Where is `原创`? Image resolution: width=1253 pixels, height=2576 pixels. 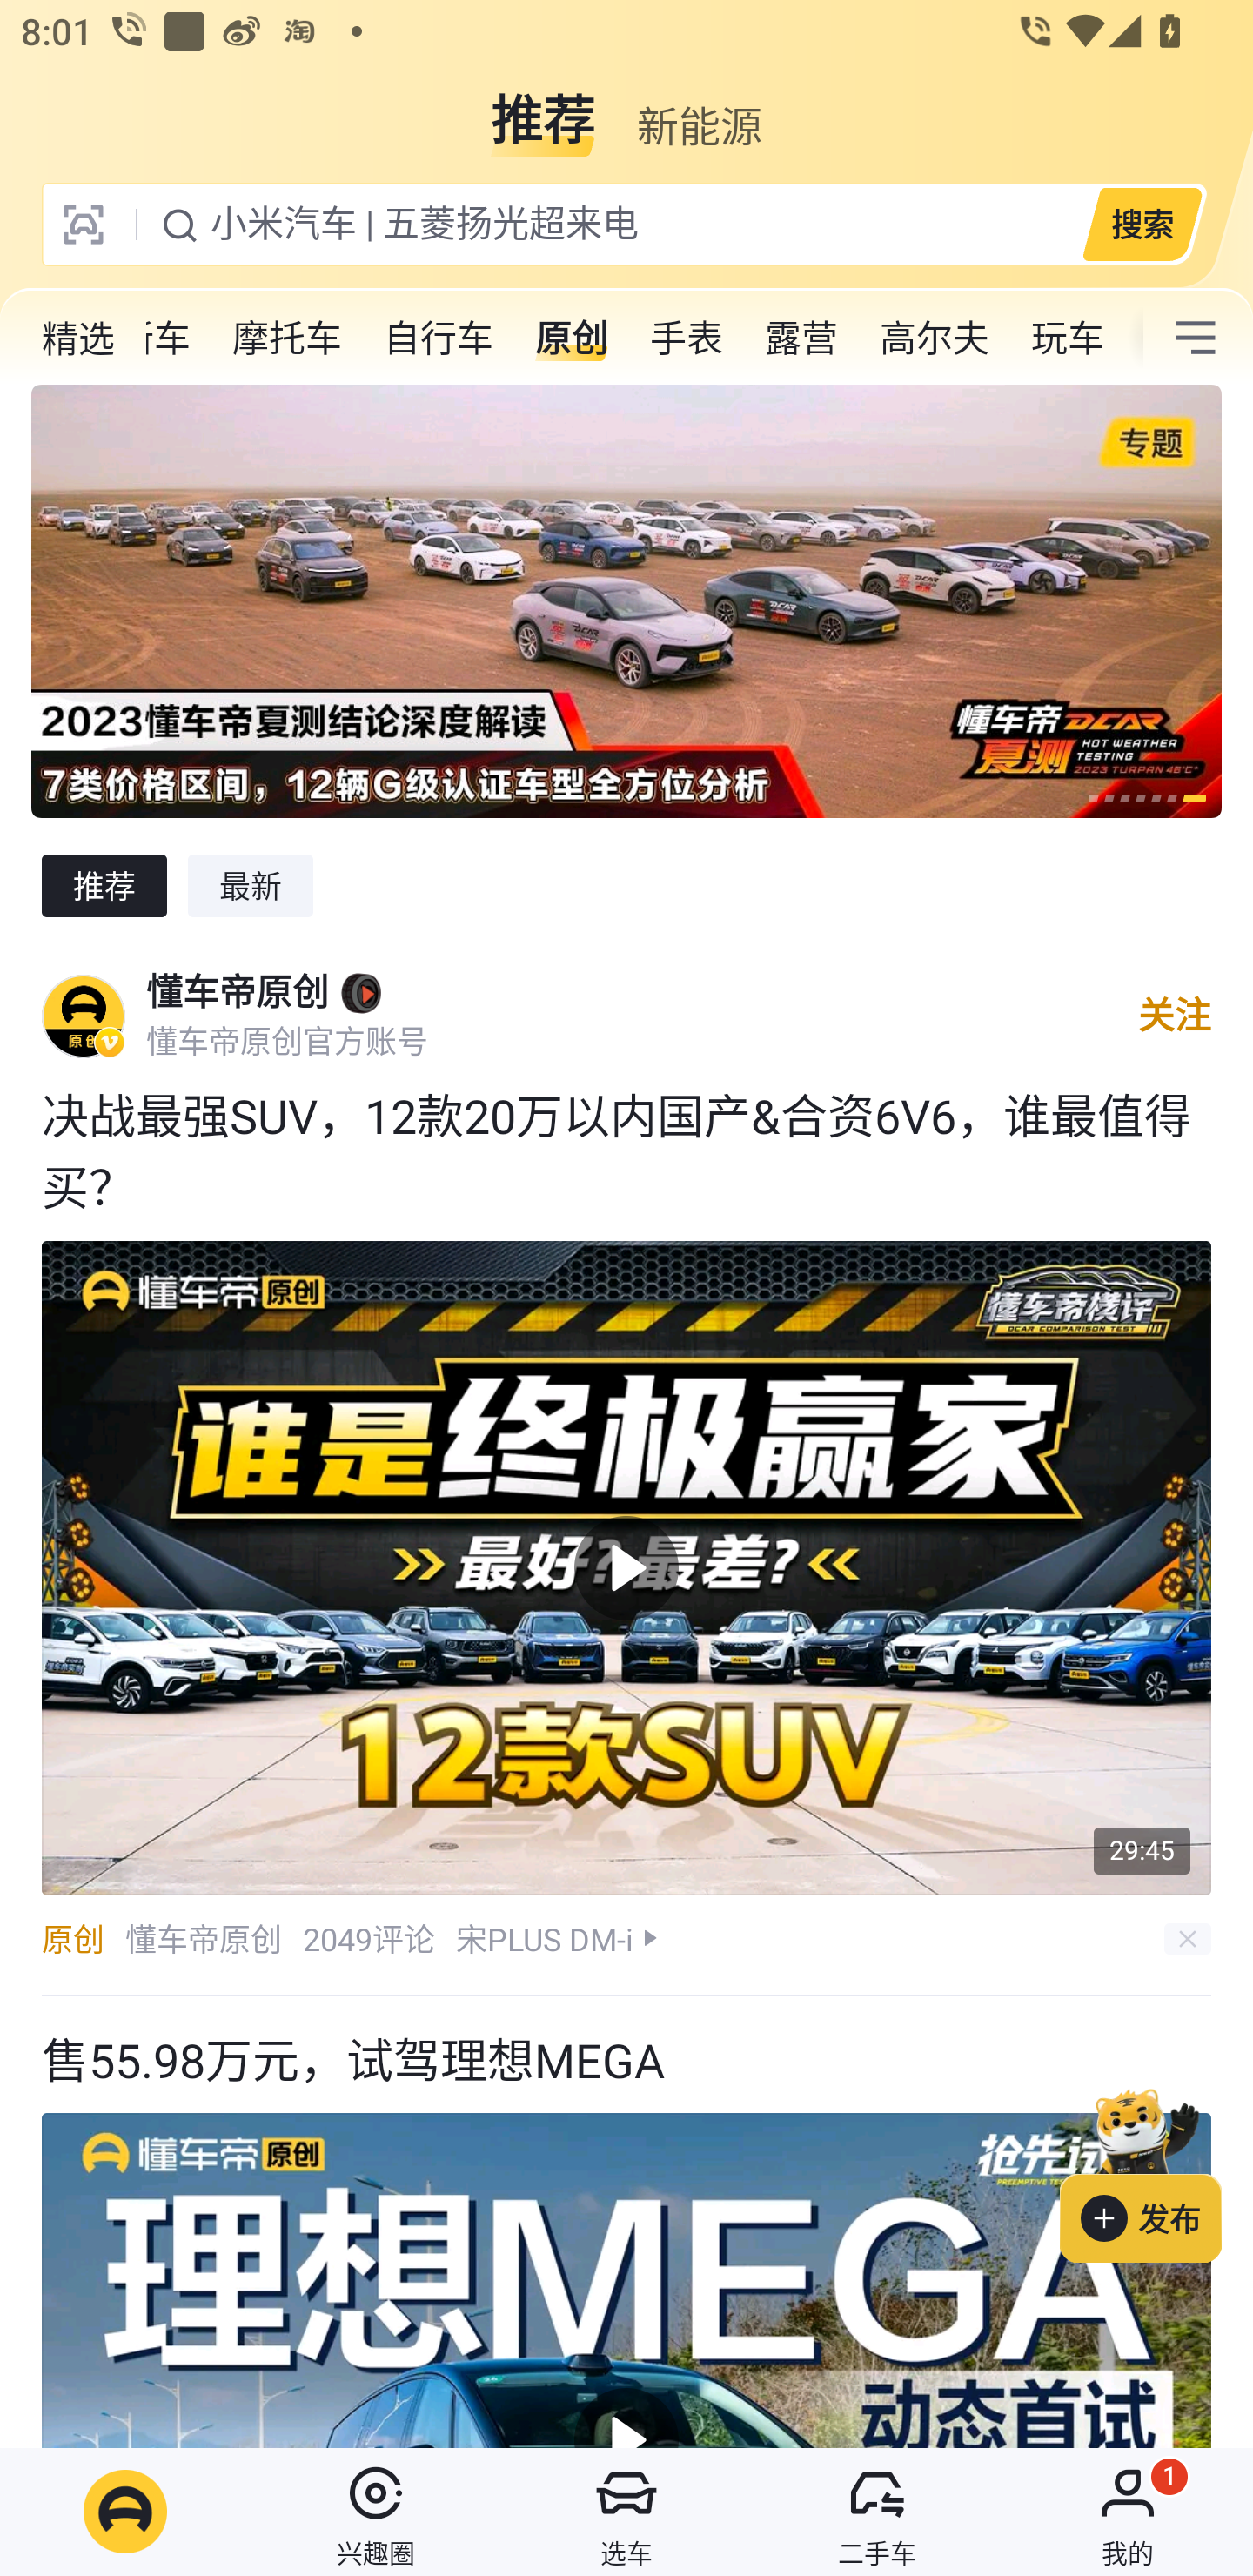
原创 is located at coordinates (571, 338).